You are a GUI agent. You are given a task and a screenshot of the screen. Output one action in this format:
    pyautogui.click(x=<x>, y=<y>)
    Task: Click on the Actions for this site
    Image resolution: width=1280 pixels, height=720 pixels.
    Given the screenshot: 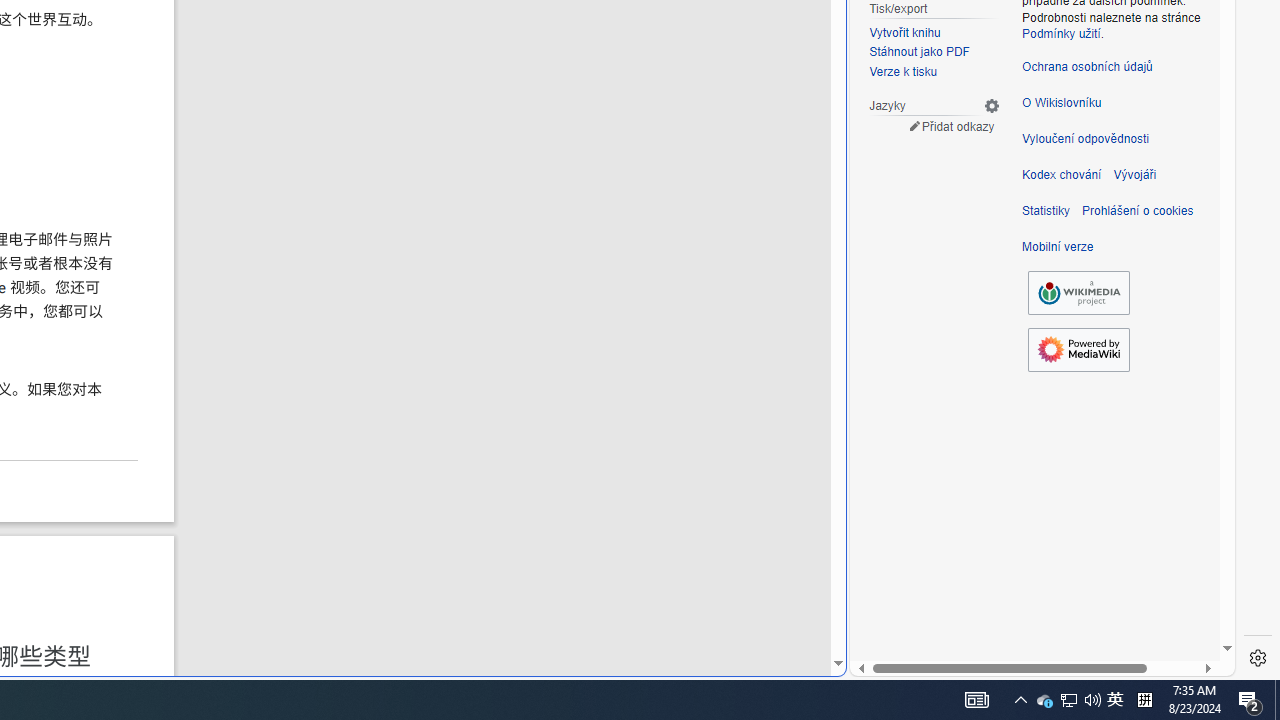 What is the action you would take?
    pyautogui.click(x=1130, y=306)
    